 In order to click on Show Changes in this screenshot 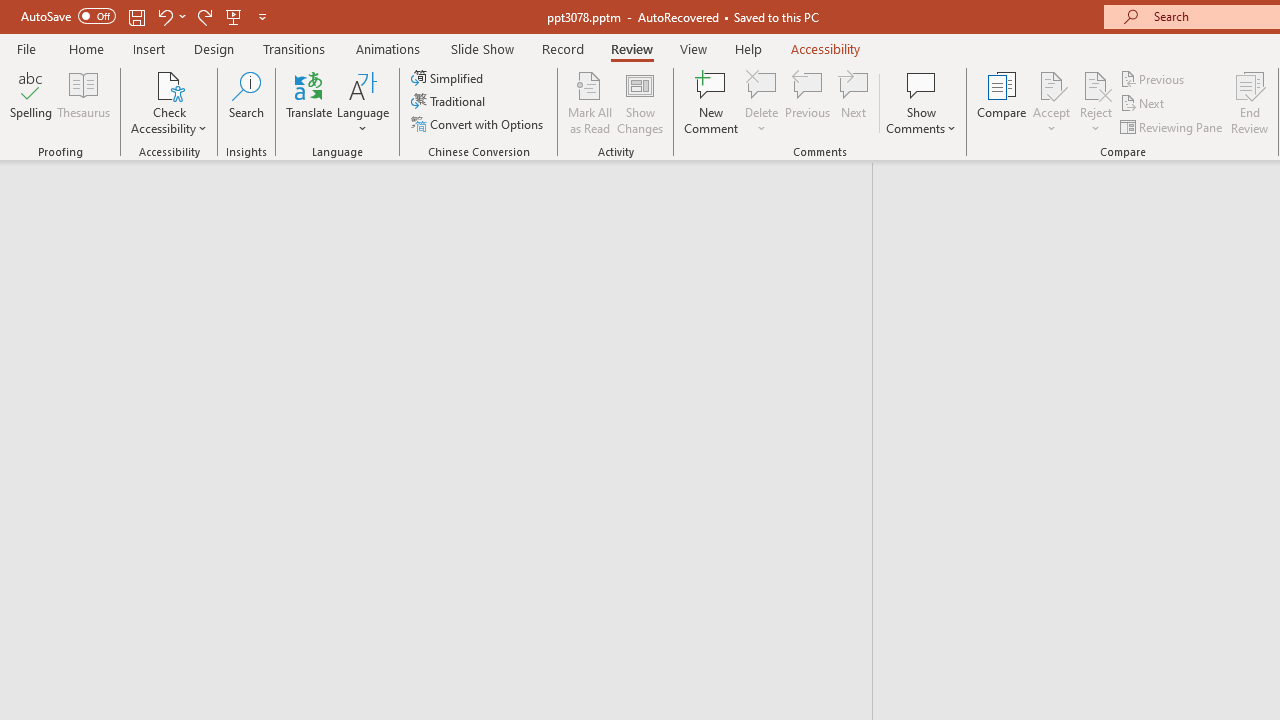, I will do `click(640, 102)`.